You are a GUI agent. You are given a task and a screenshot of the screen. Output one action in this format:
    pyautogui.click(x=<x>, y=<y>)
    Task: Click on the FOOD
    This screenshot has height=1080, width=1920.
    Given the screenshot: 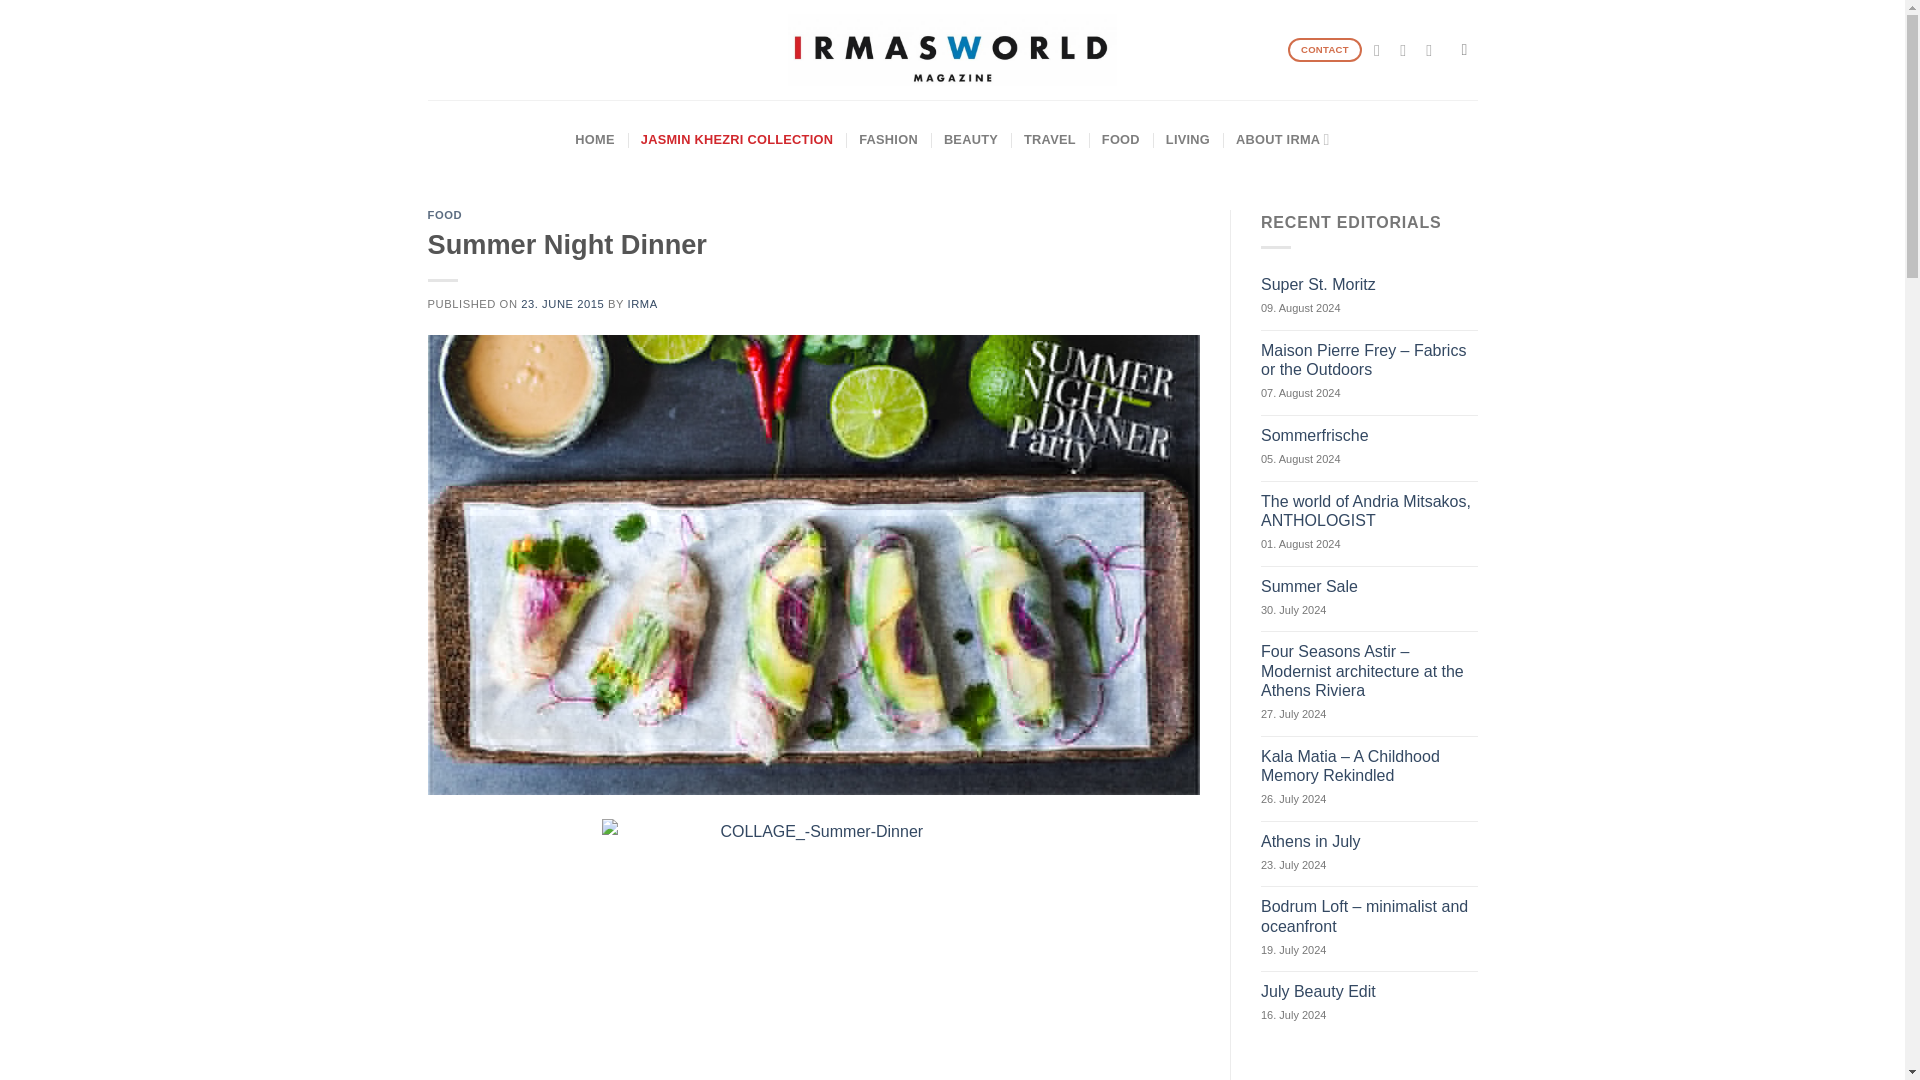 What is the action you would take?
    pyautogui.click(x=445, y=215)
    